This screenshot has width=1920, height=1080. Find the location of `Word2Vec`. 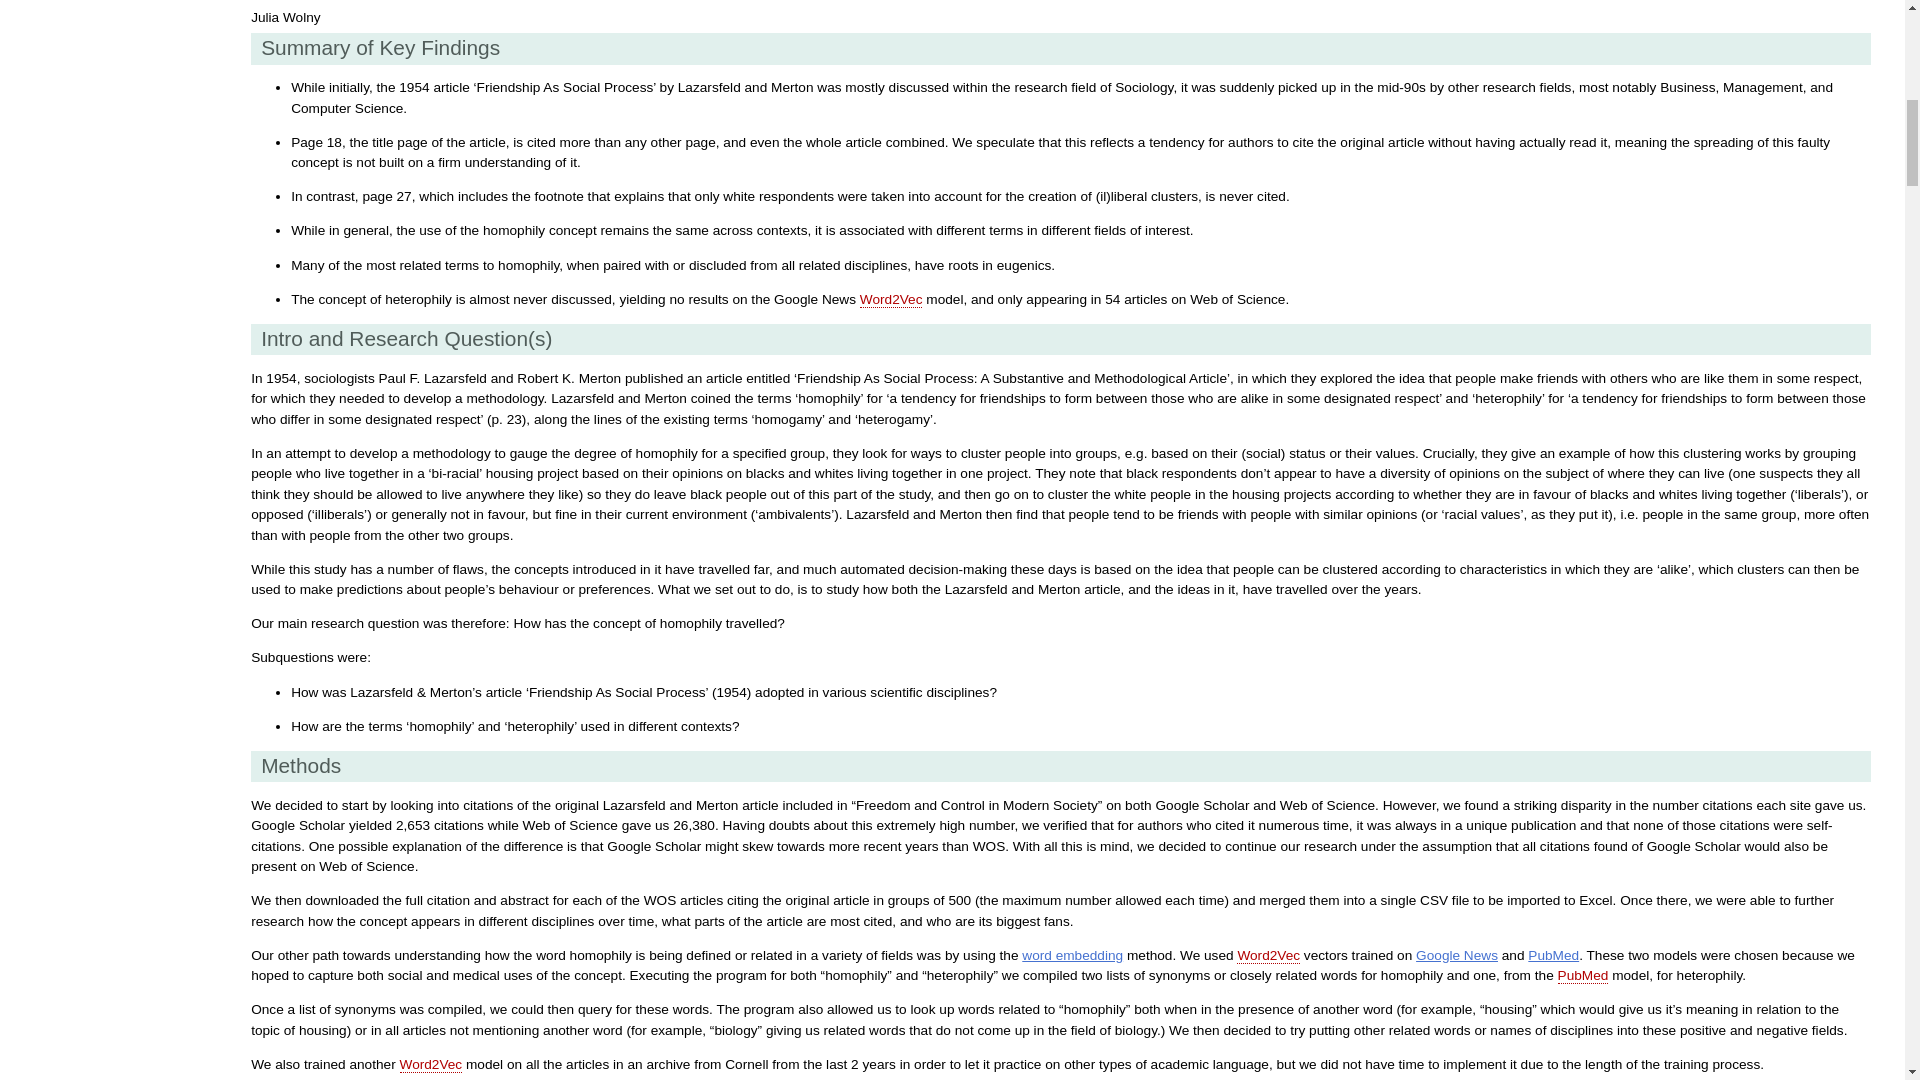

Word2Vec is located at coordinates (1268, 956).